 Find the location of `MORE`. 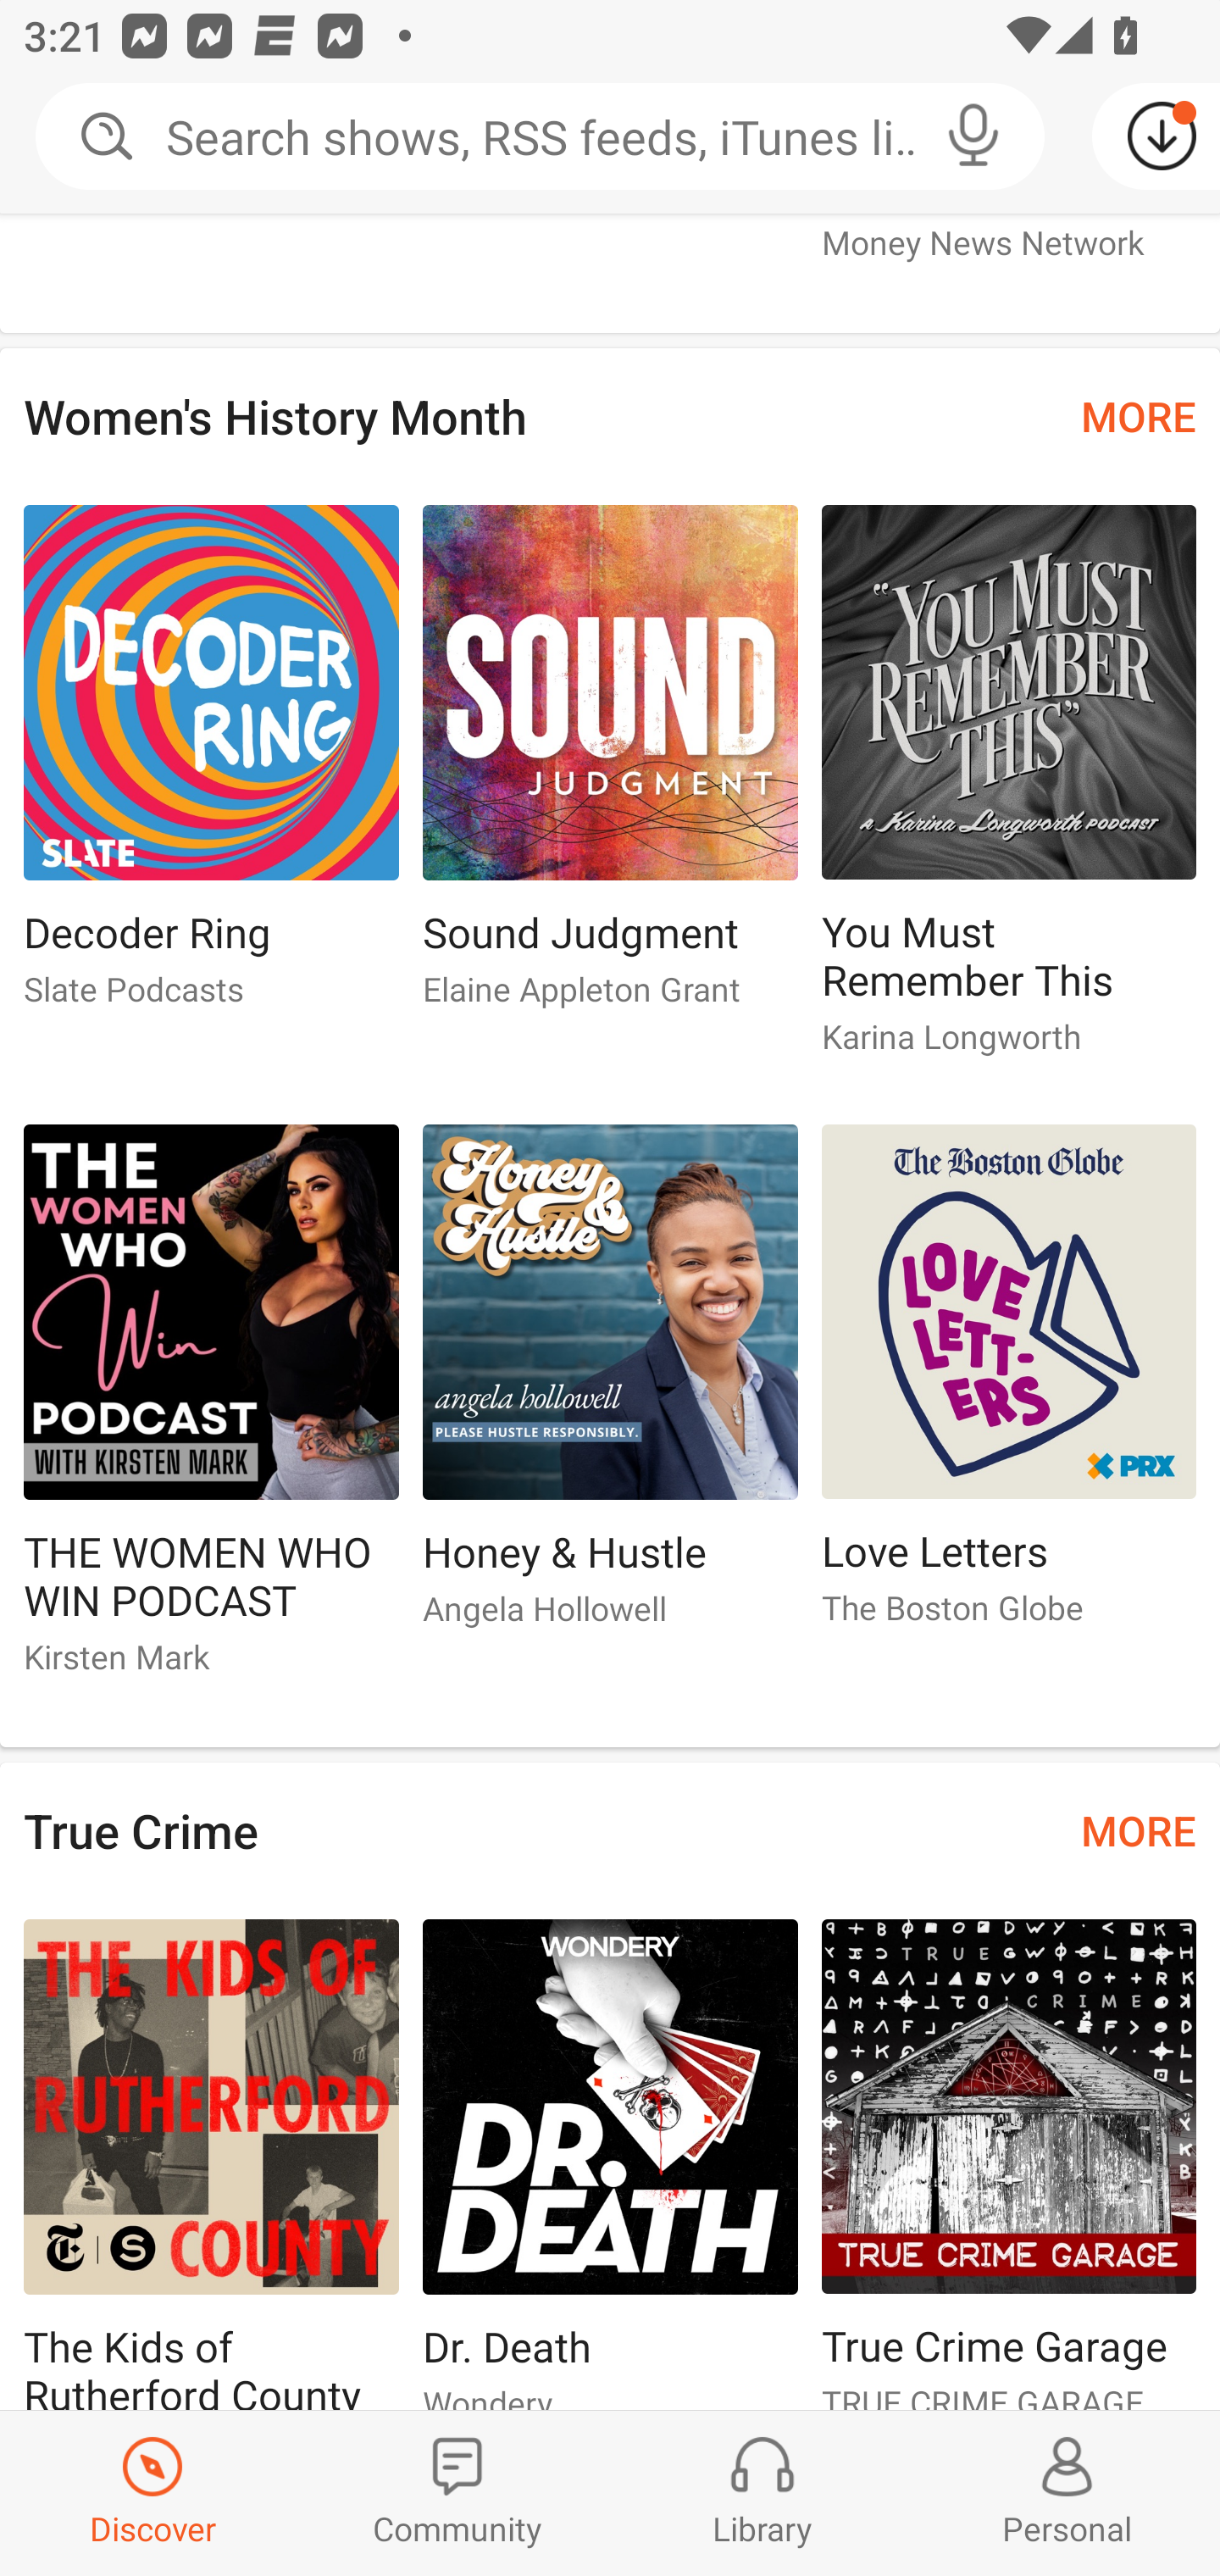

MORE is located at coordinates (1139, 1830).